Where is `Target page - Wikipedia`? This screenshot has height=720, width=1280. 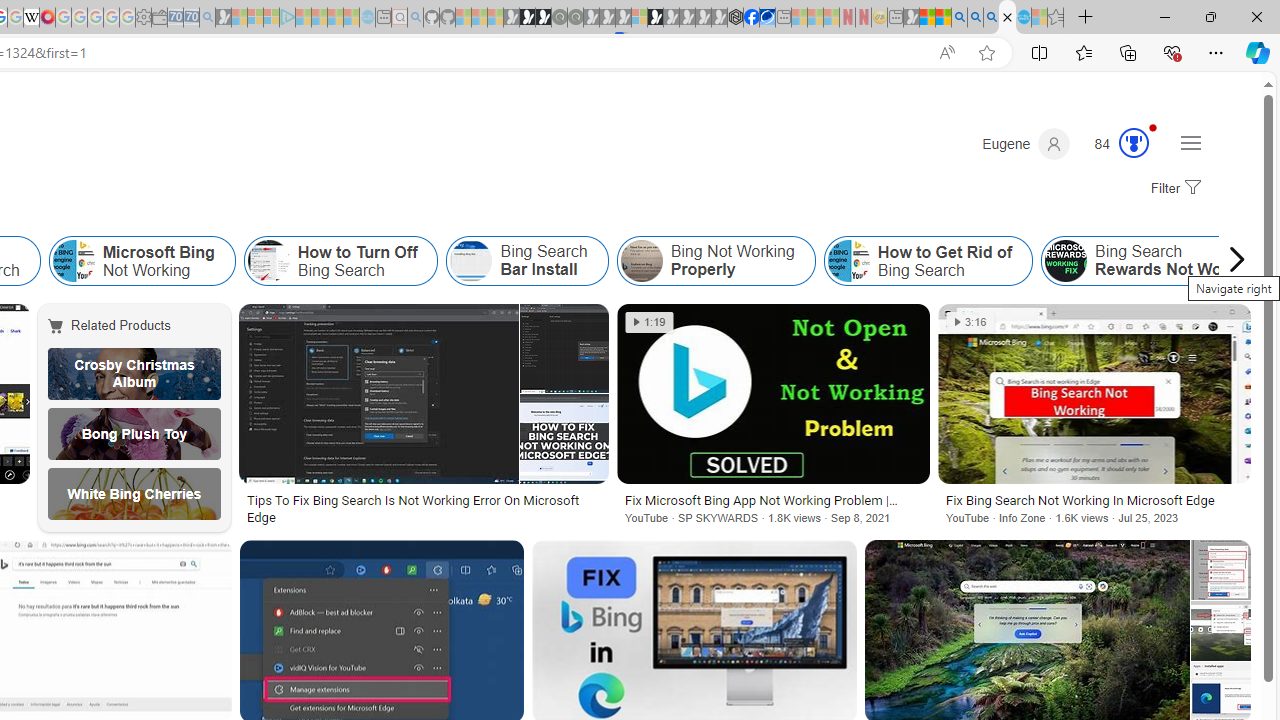
Target page - Wikipedia is located at coordinates (32, 18).